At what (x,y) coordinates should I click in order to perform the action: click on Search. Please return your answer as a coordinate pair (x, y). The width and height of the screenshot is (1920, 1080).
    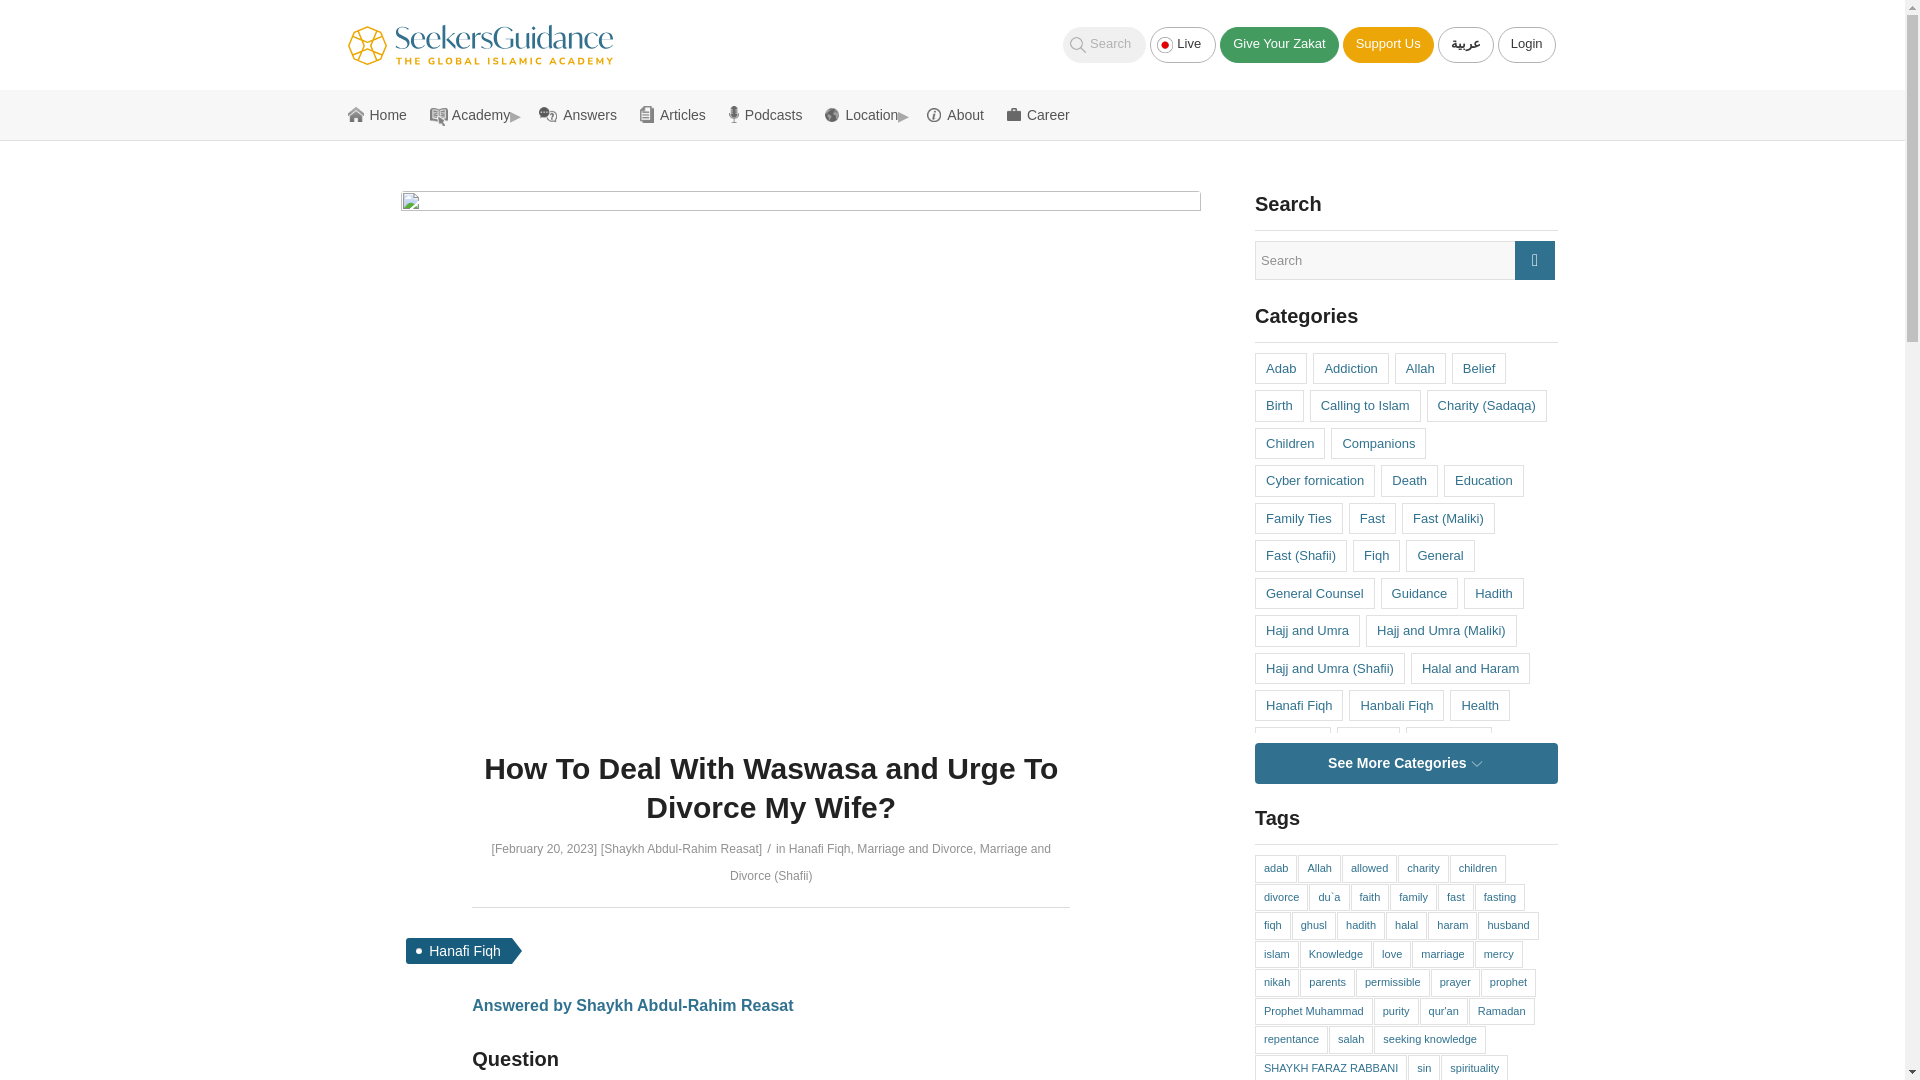
    Looking at the image, I should click on (1104, 44).